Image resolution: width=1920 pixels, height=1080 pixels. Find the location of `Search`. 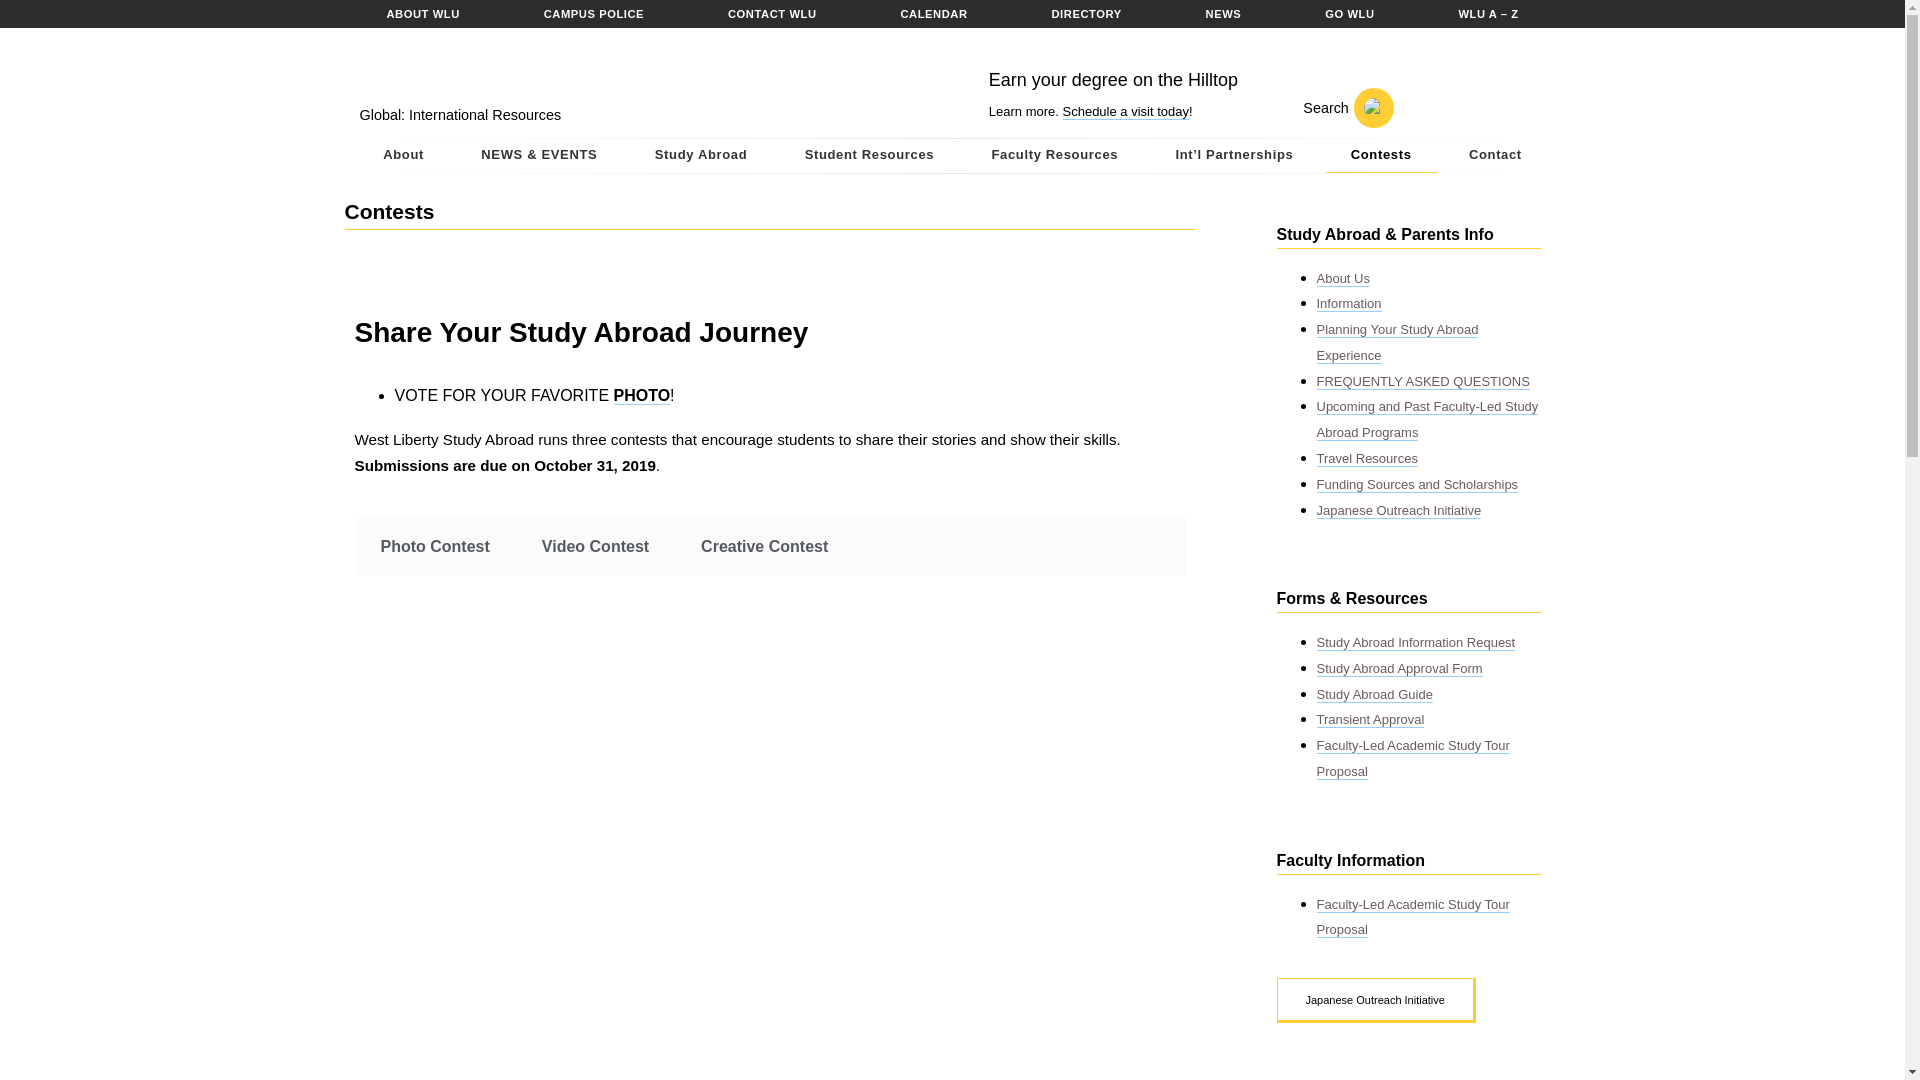

Search is located at coordinates (1336, 108).